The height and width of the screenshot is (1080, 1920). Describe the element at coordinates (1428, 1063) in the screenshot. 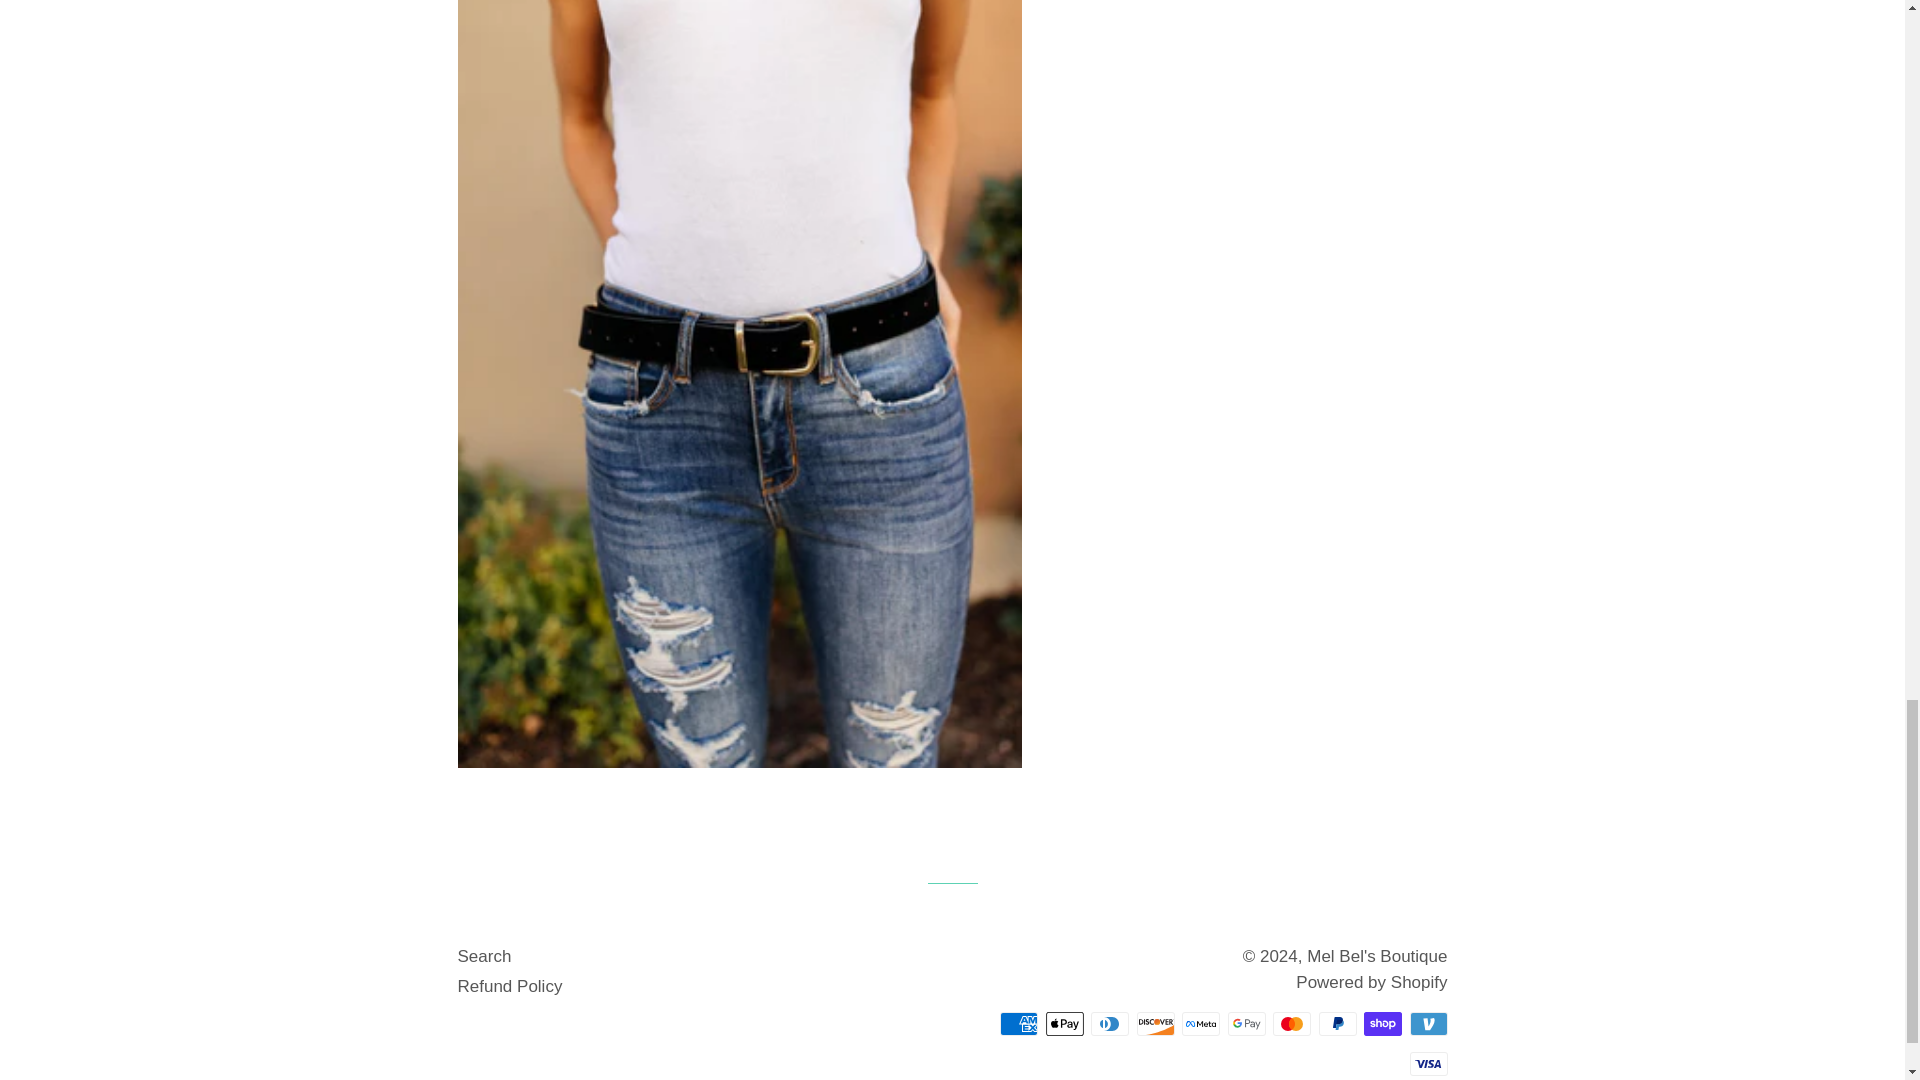

I see `Visa` at that location.